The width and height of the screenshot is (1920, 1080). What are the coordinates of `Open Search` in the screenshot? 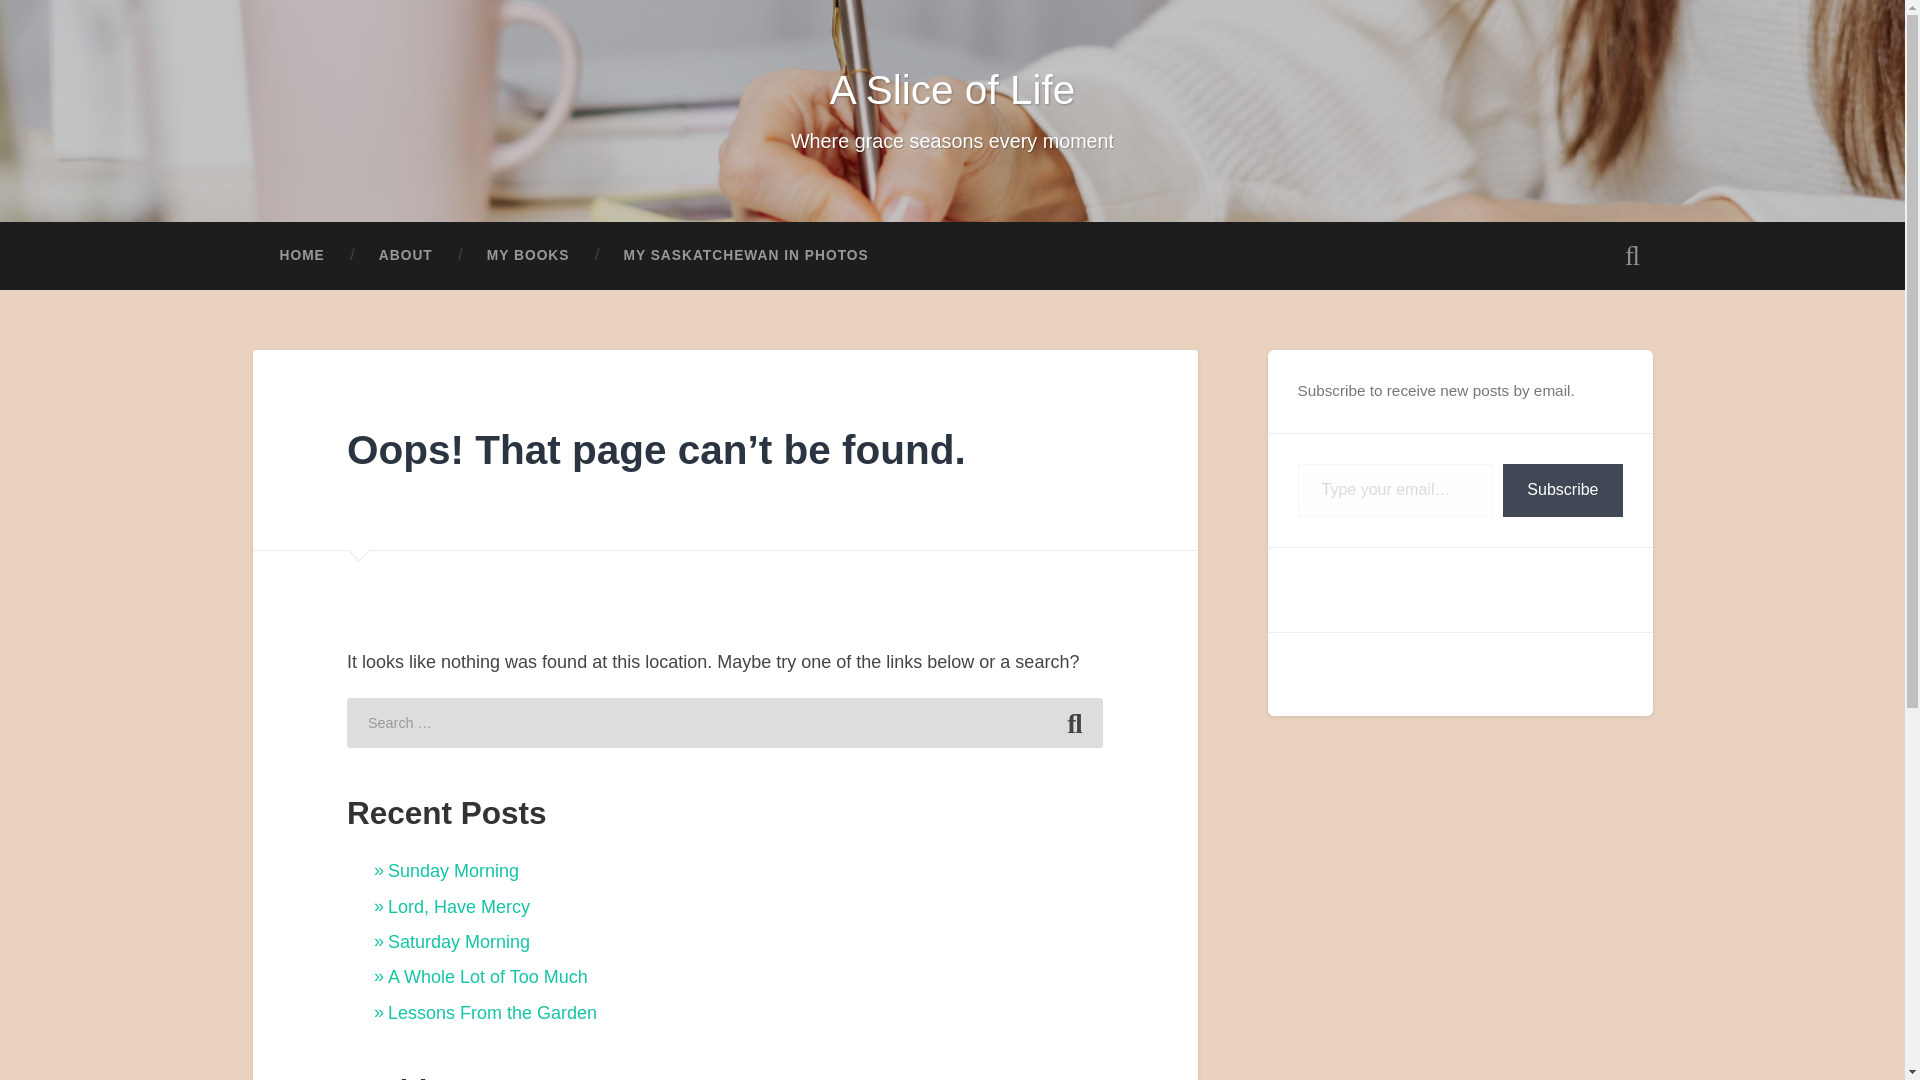 It's located at (1632, 256).